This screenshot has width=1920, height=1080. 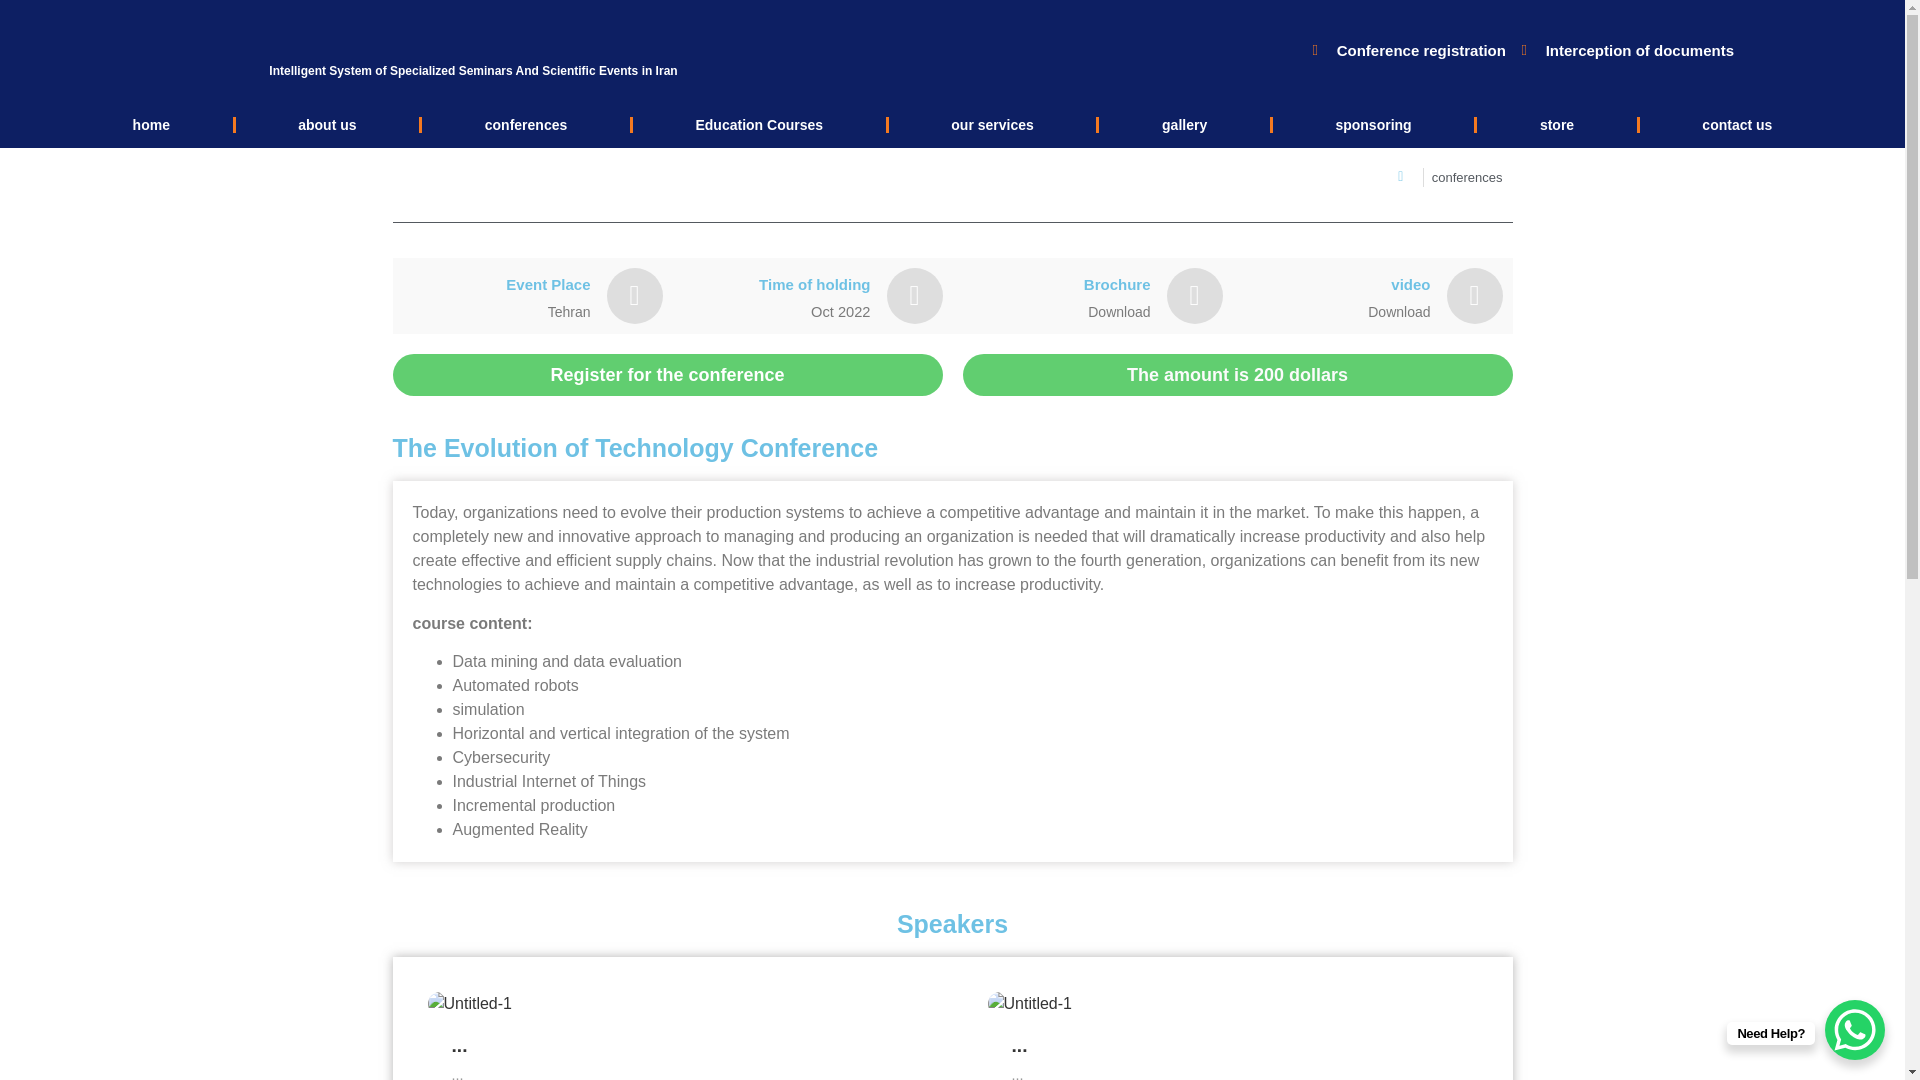 What do you see at coordinates (666, 375) in the screenshot?
I see `Register for the conference` at bounding box center [666, 375].